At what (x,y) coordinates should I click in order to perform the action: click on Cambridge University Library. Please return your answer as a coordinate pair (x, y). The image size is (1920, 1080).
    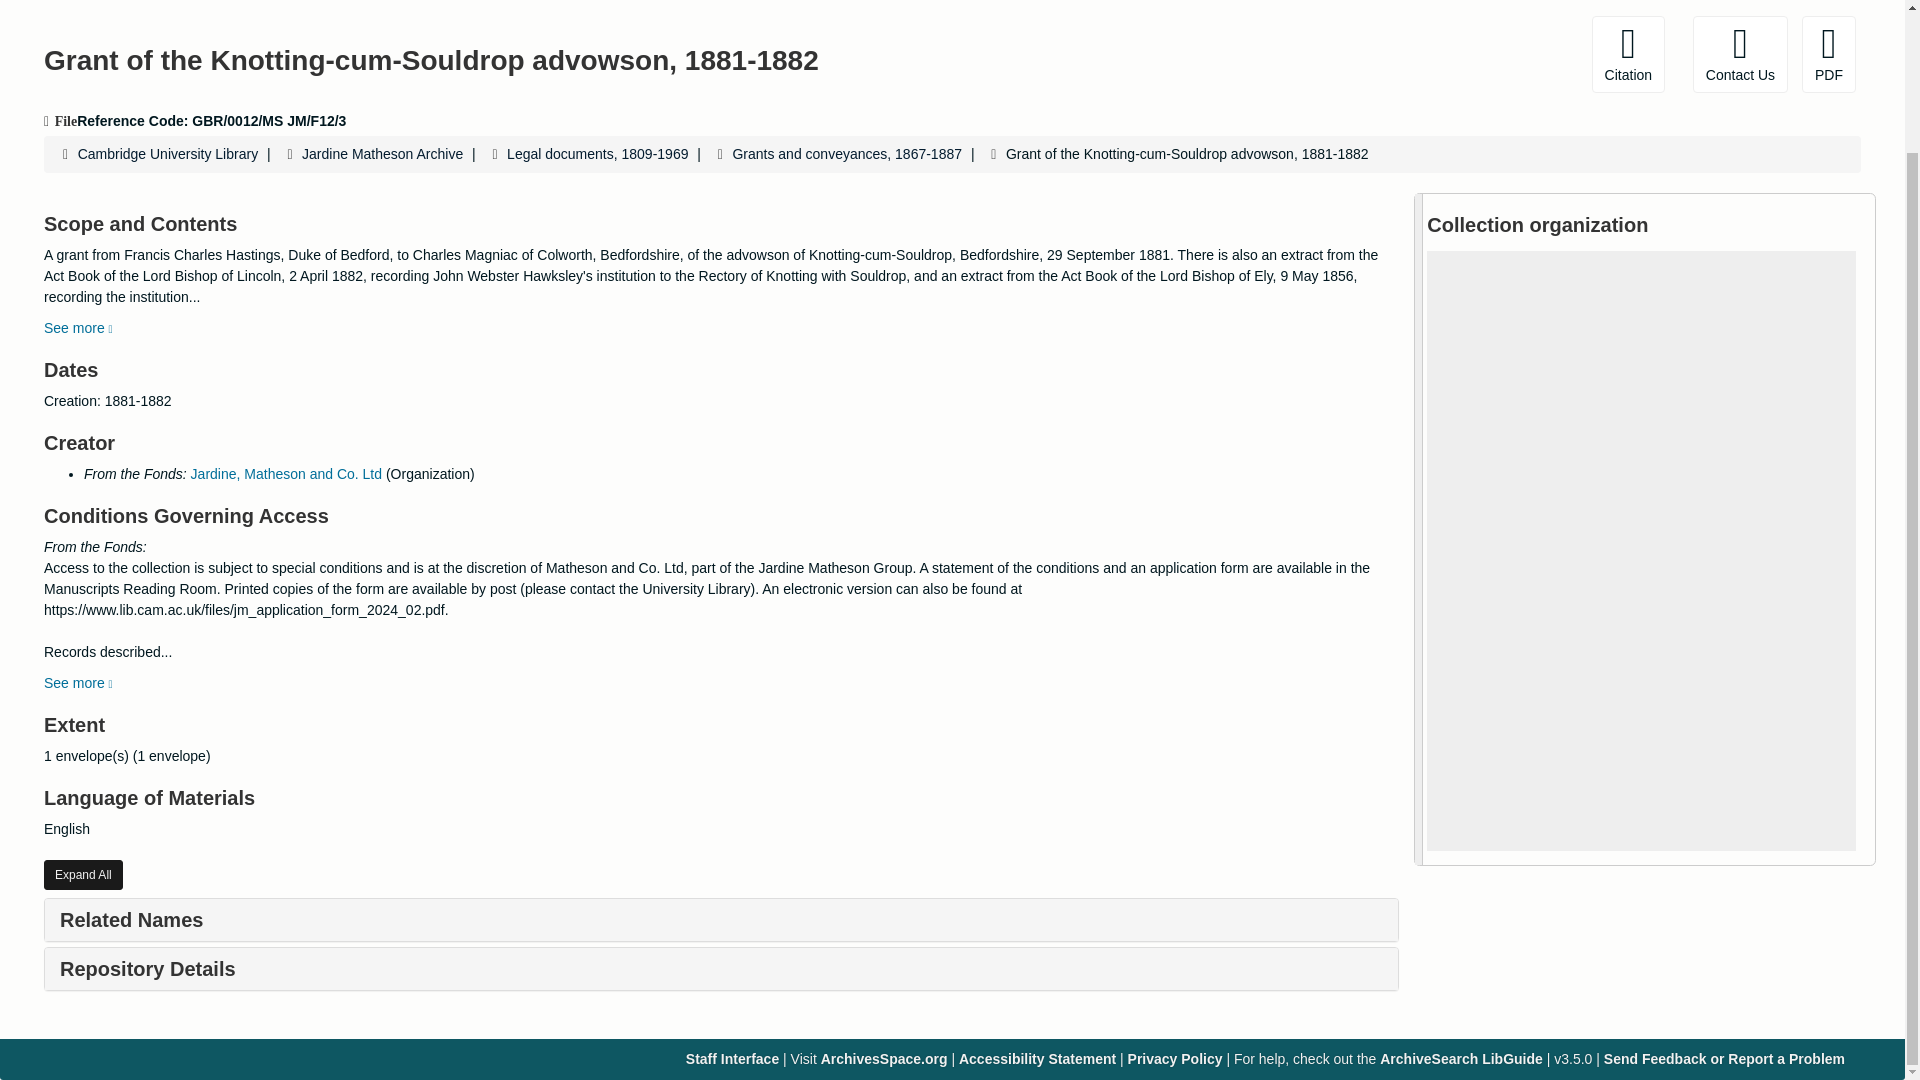
    Looking at the image, I should click on (168, 154).